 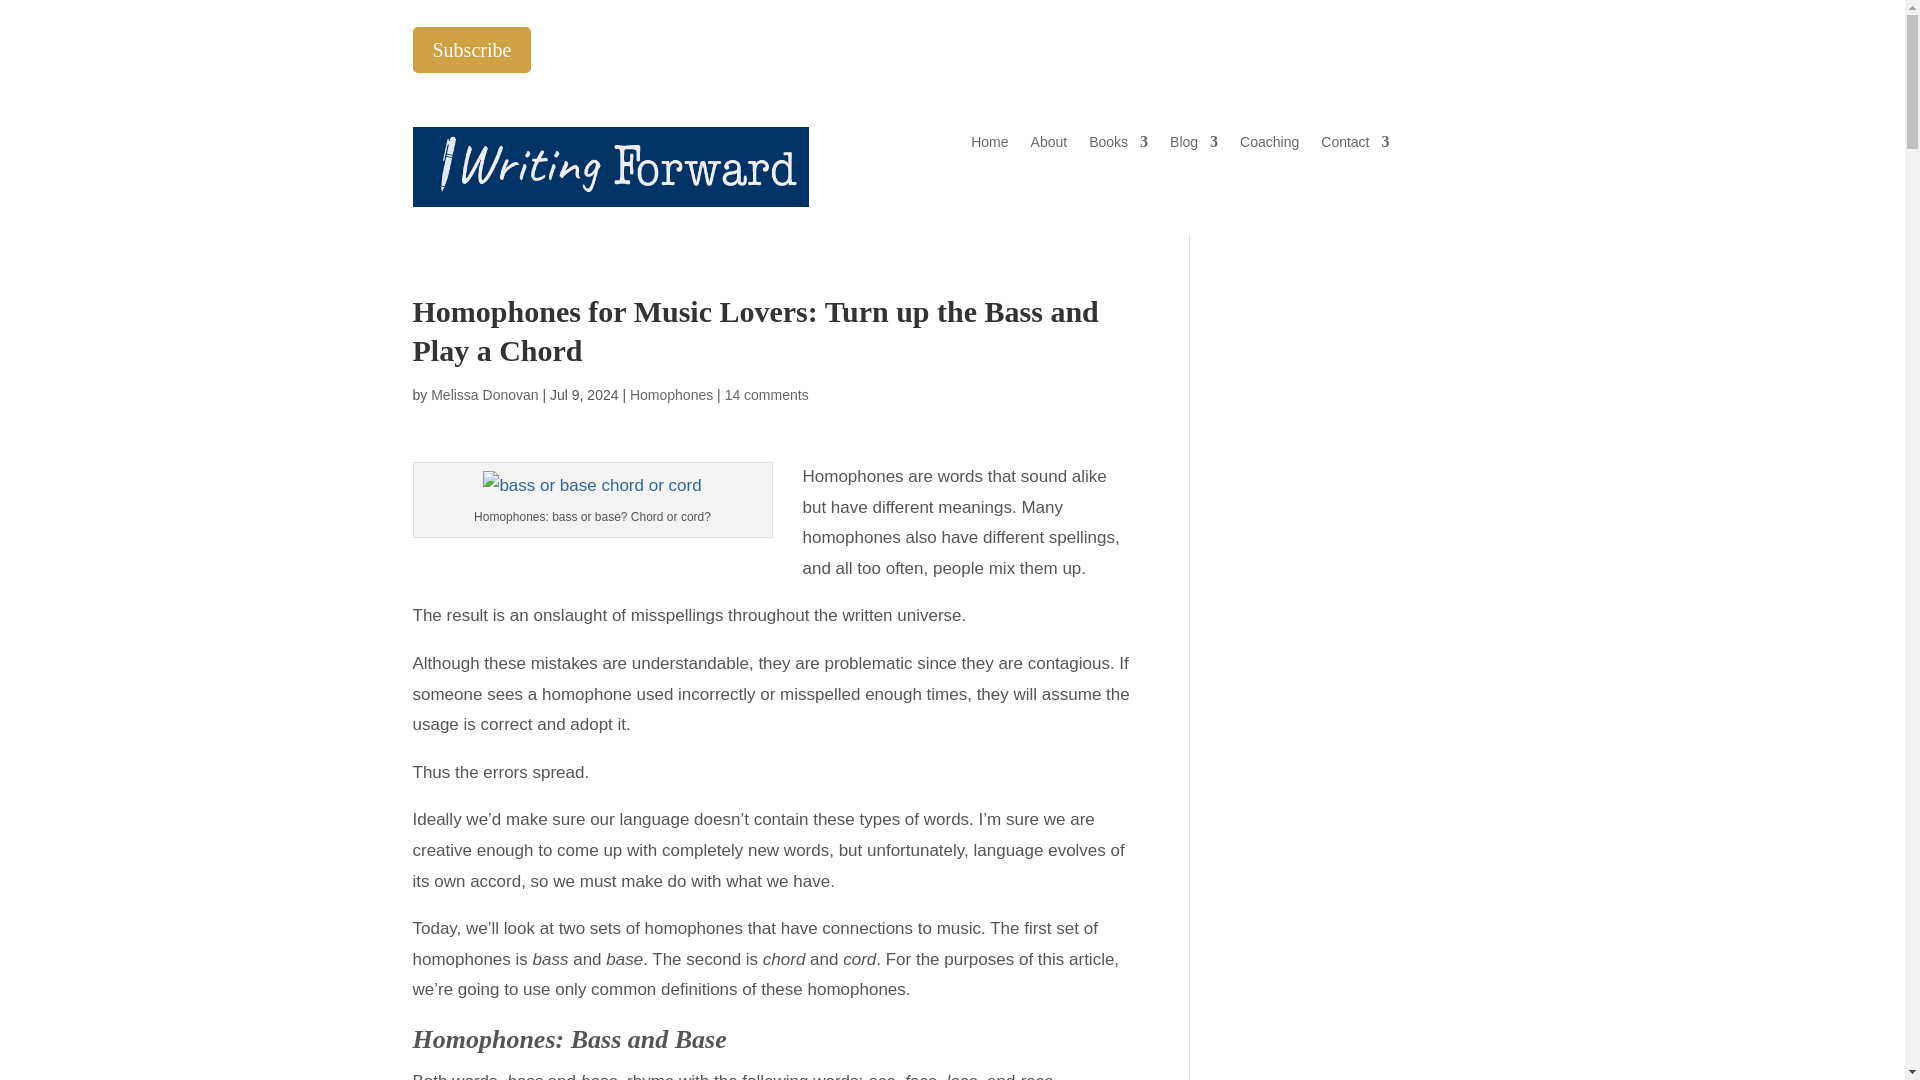 I want to click on Contact, so click(x=1354, y=146).